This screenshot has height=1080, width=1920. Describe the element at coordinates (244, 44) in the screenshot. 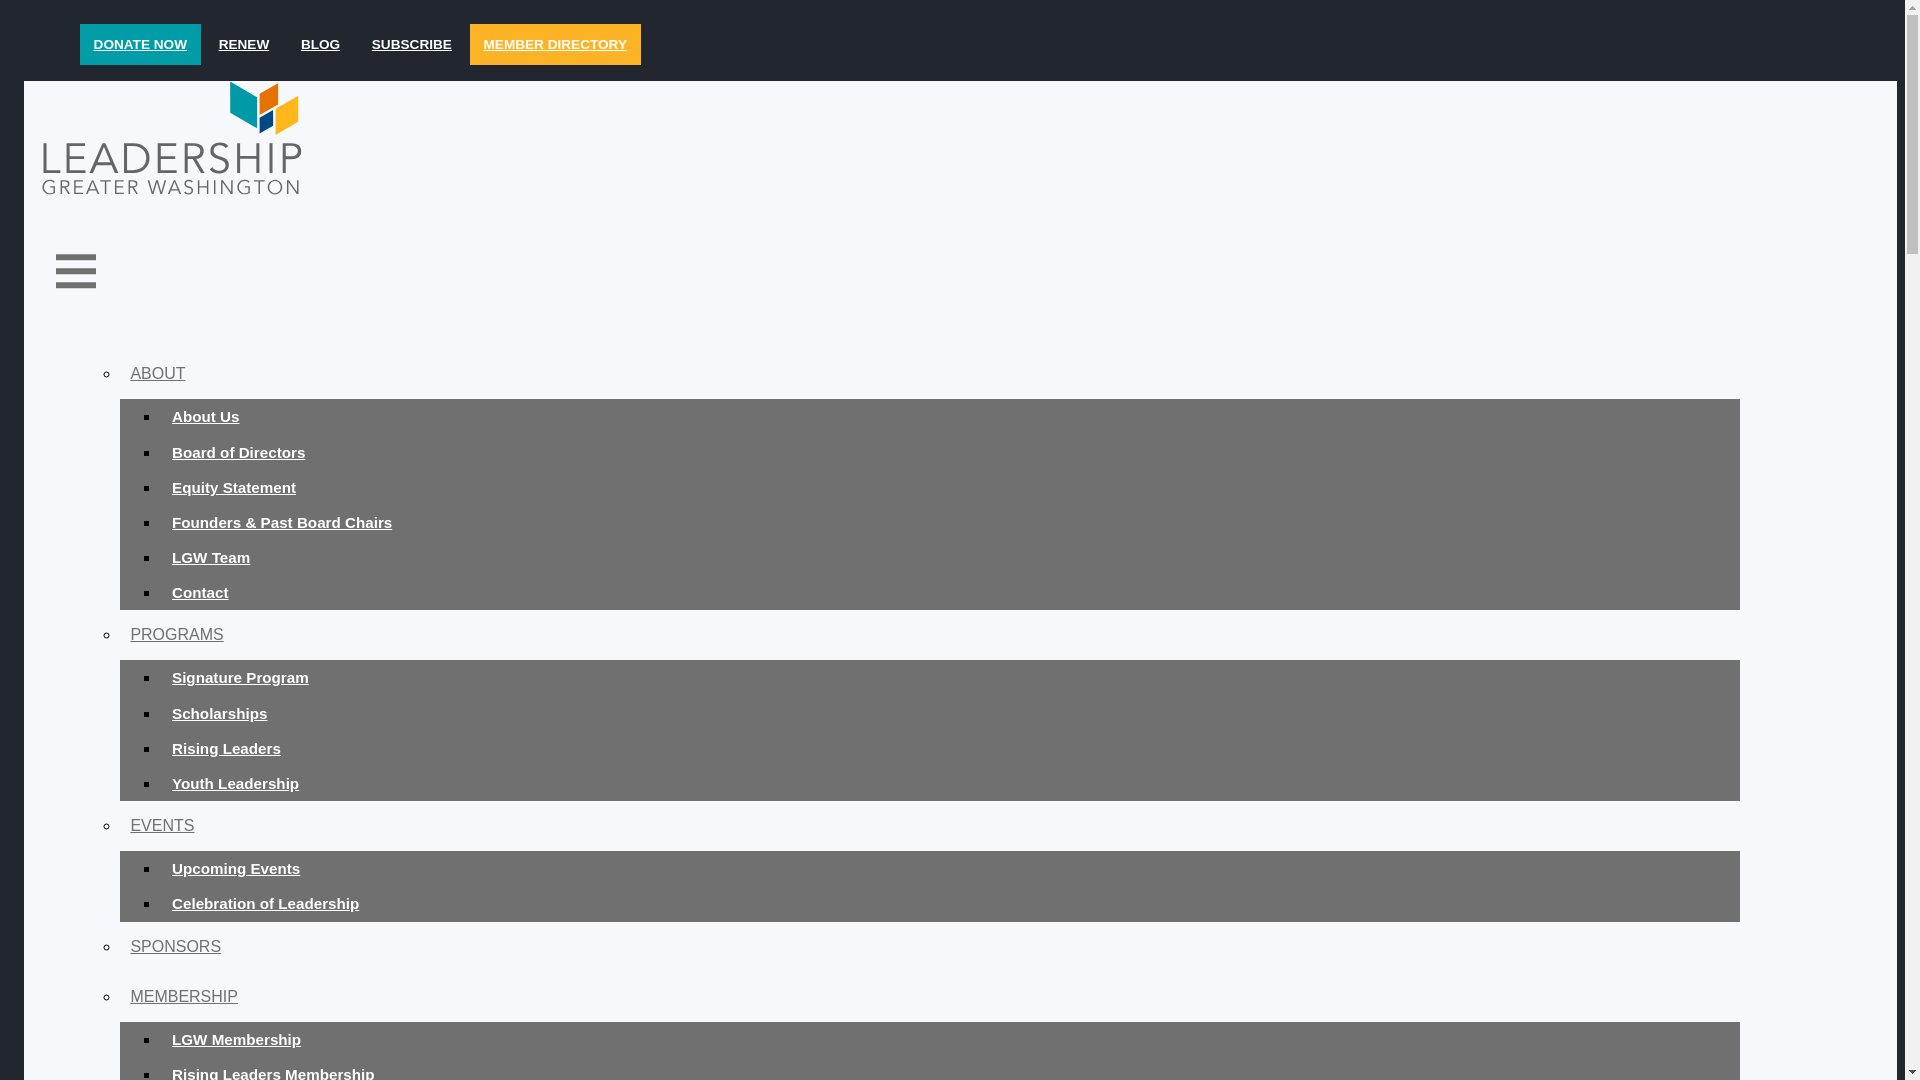

I see `RENEW` at that location.